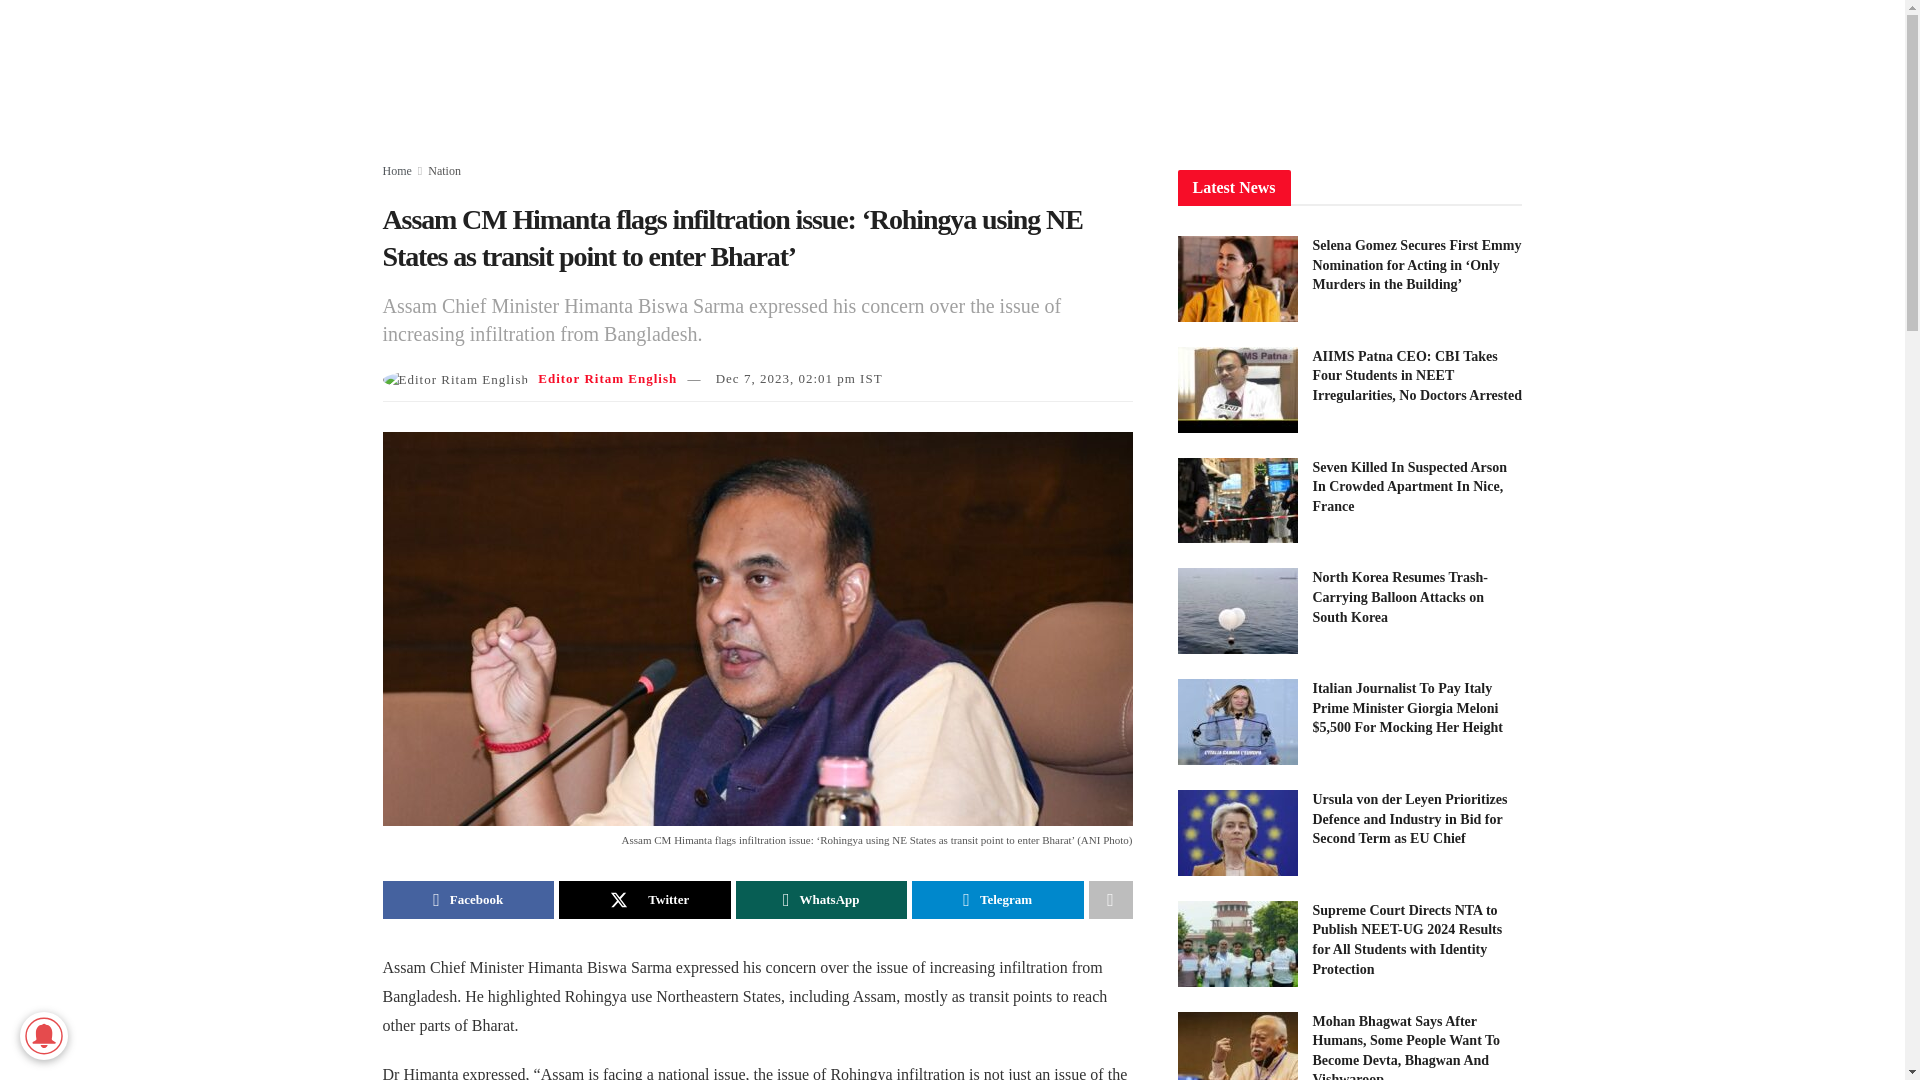 Image resolution: width=1920 pixels, height=1080 pixels. Describe the element at coordinates (1244, 70) in the screenshot. I see `LIFESTYLE` at that location.